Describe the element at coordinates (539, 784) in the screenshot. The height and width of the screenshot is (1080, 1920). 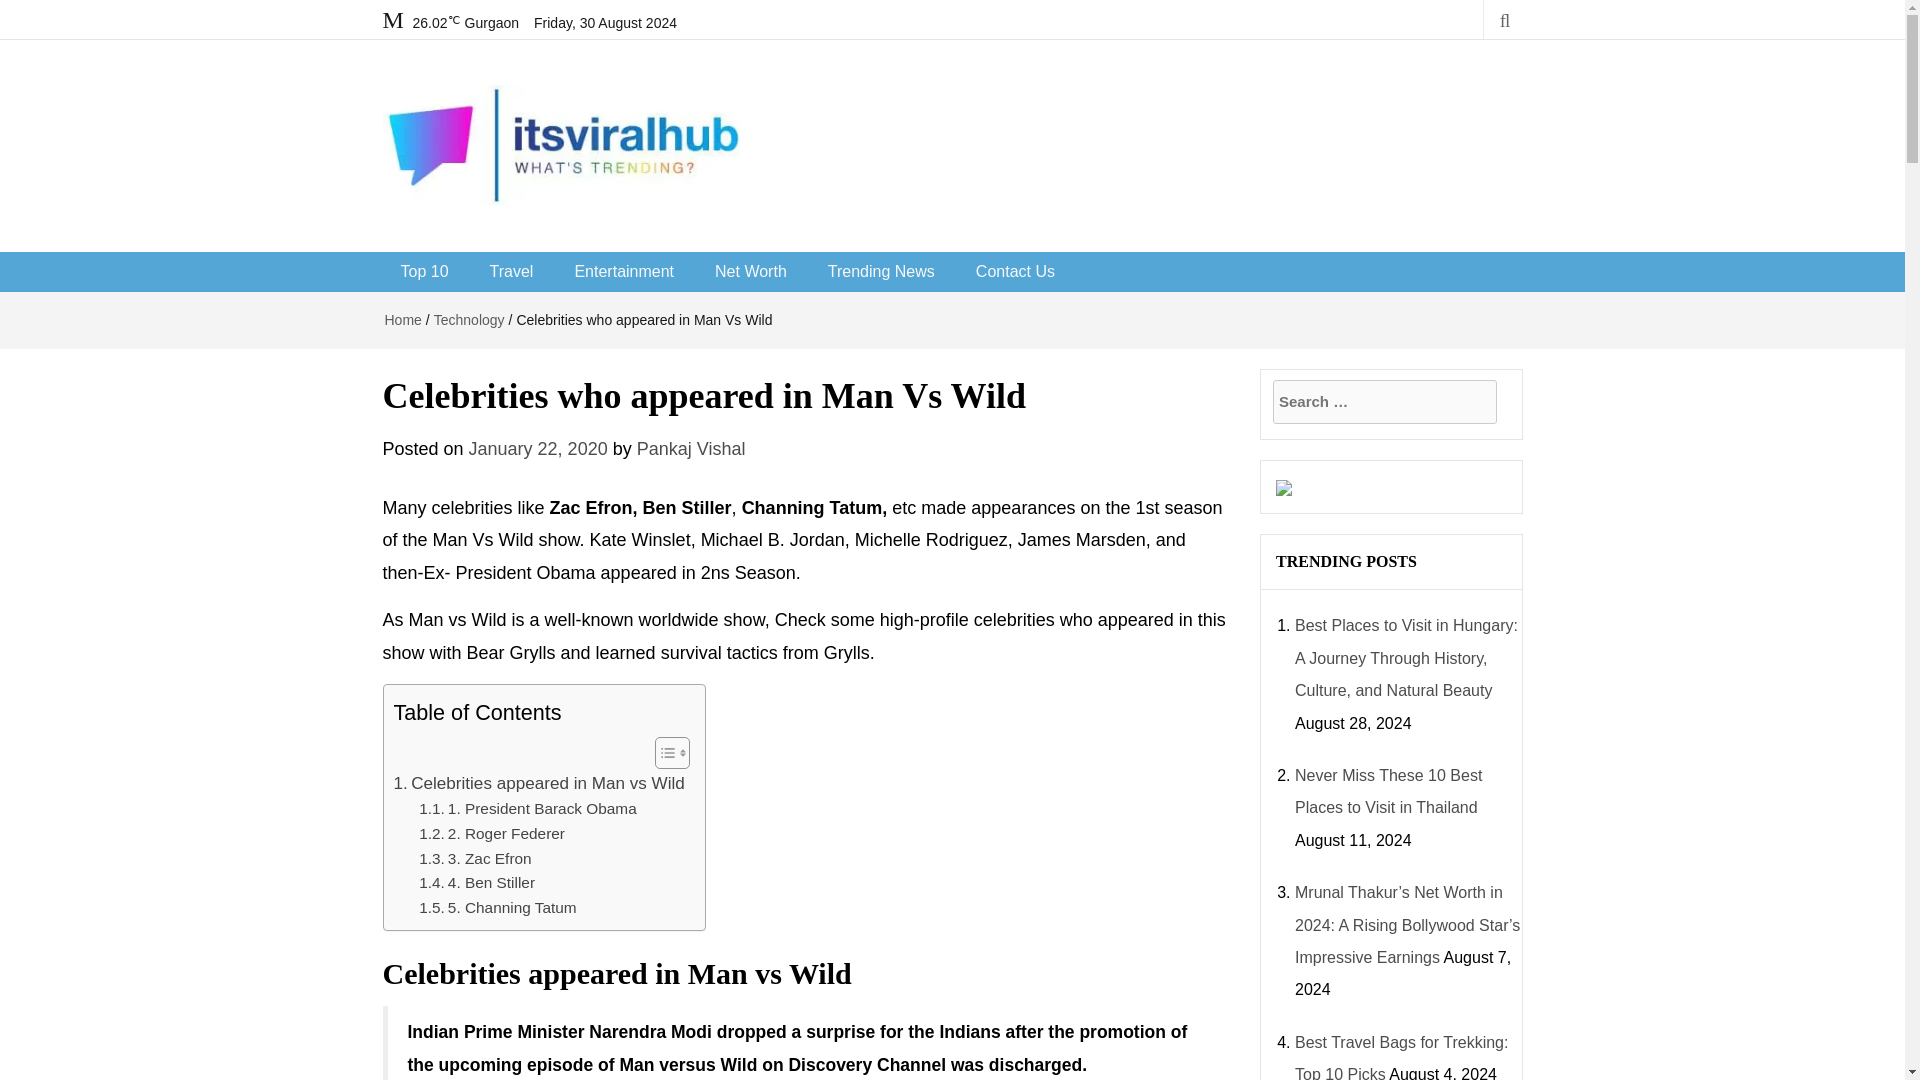
I see `Celebrities appeared in Man vs Wild` at that location.